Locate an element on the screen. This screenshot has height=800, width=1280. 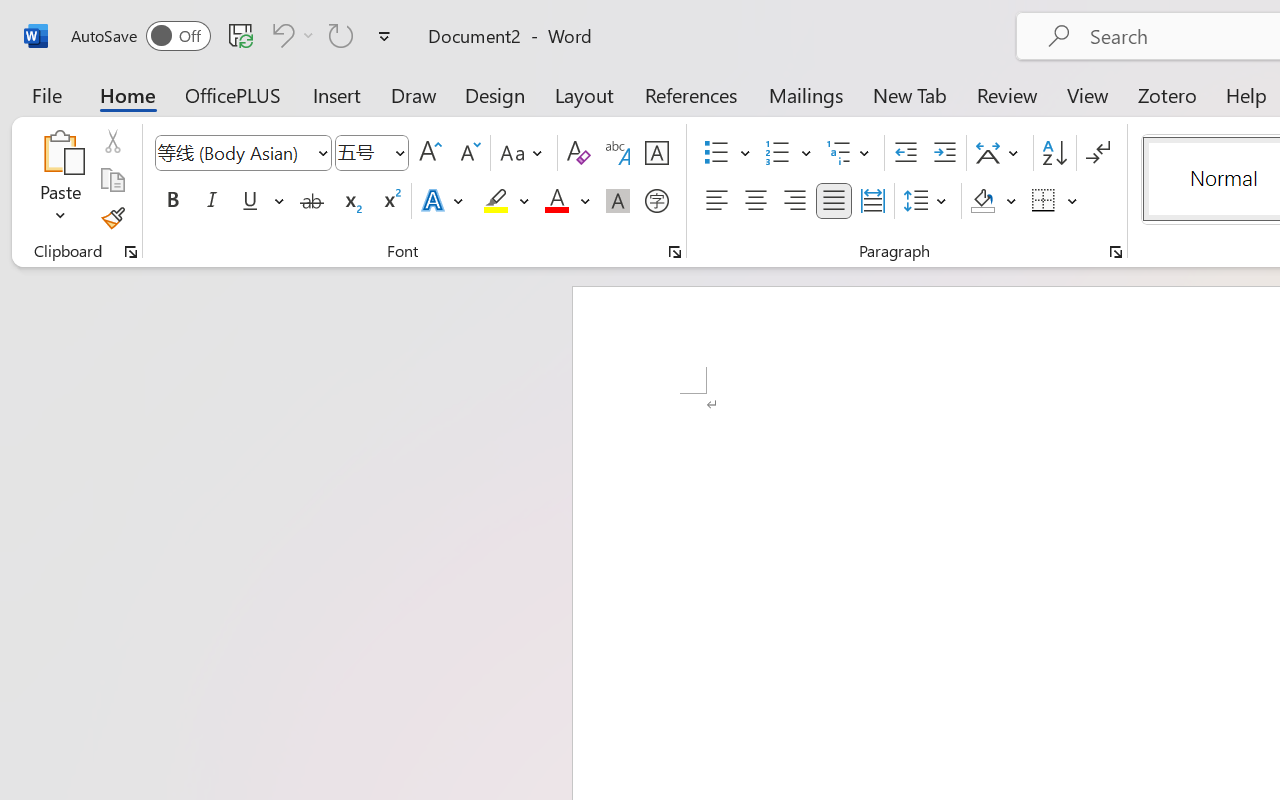
Copy is located at coordinates (112, 180).